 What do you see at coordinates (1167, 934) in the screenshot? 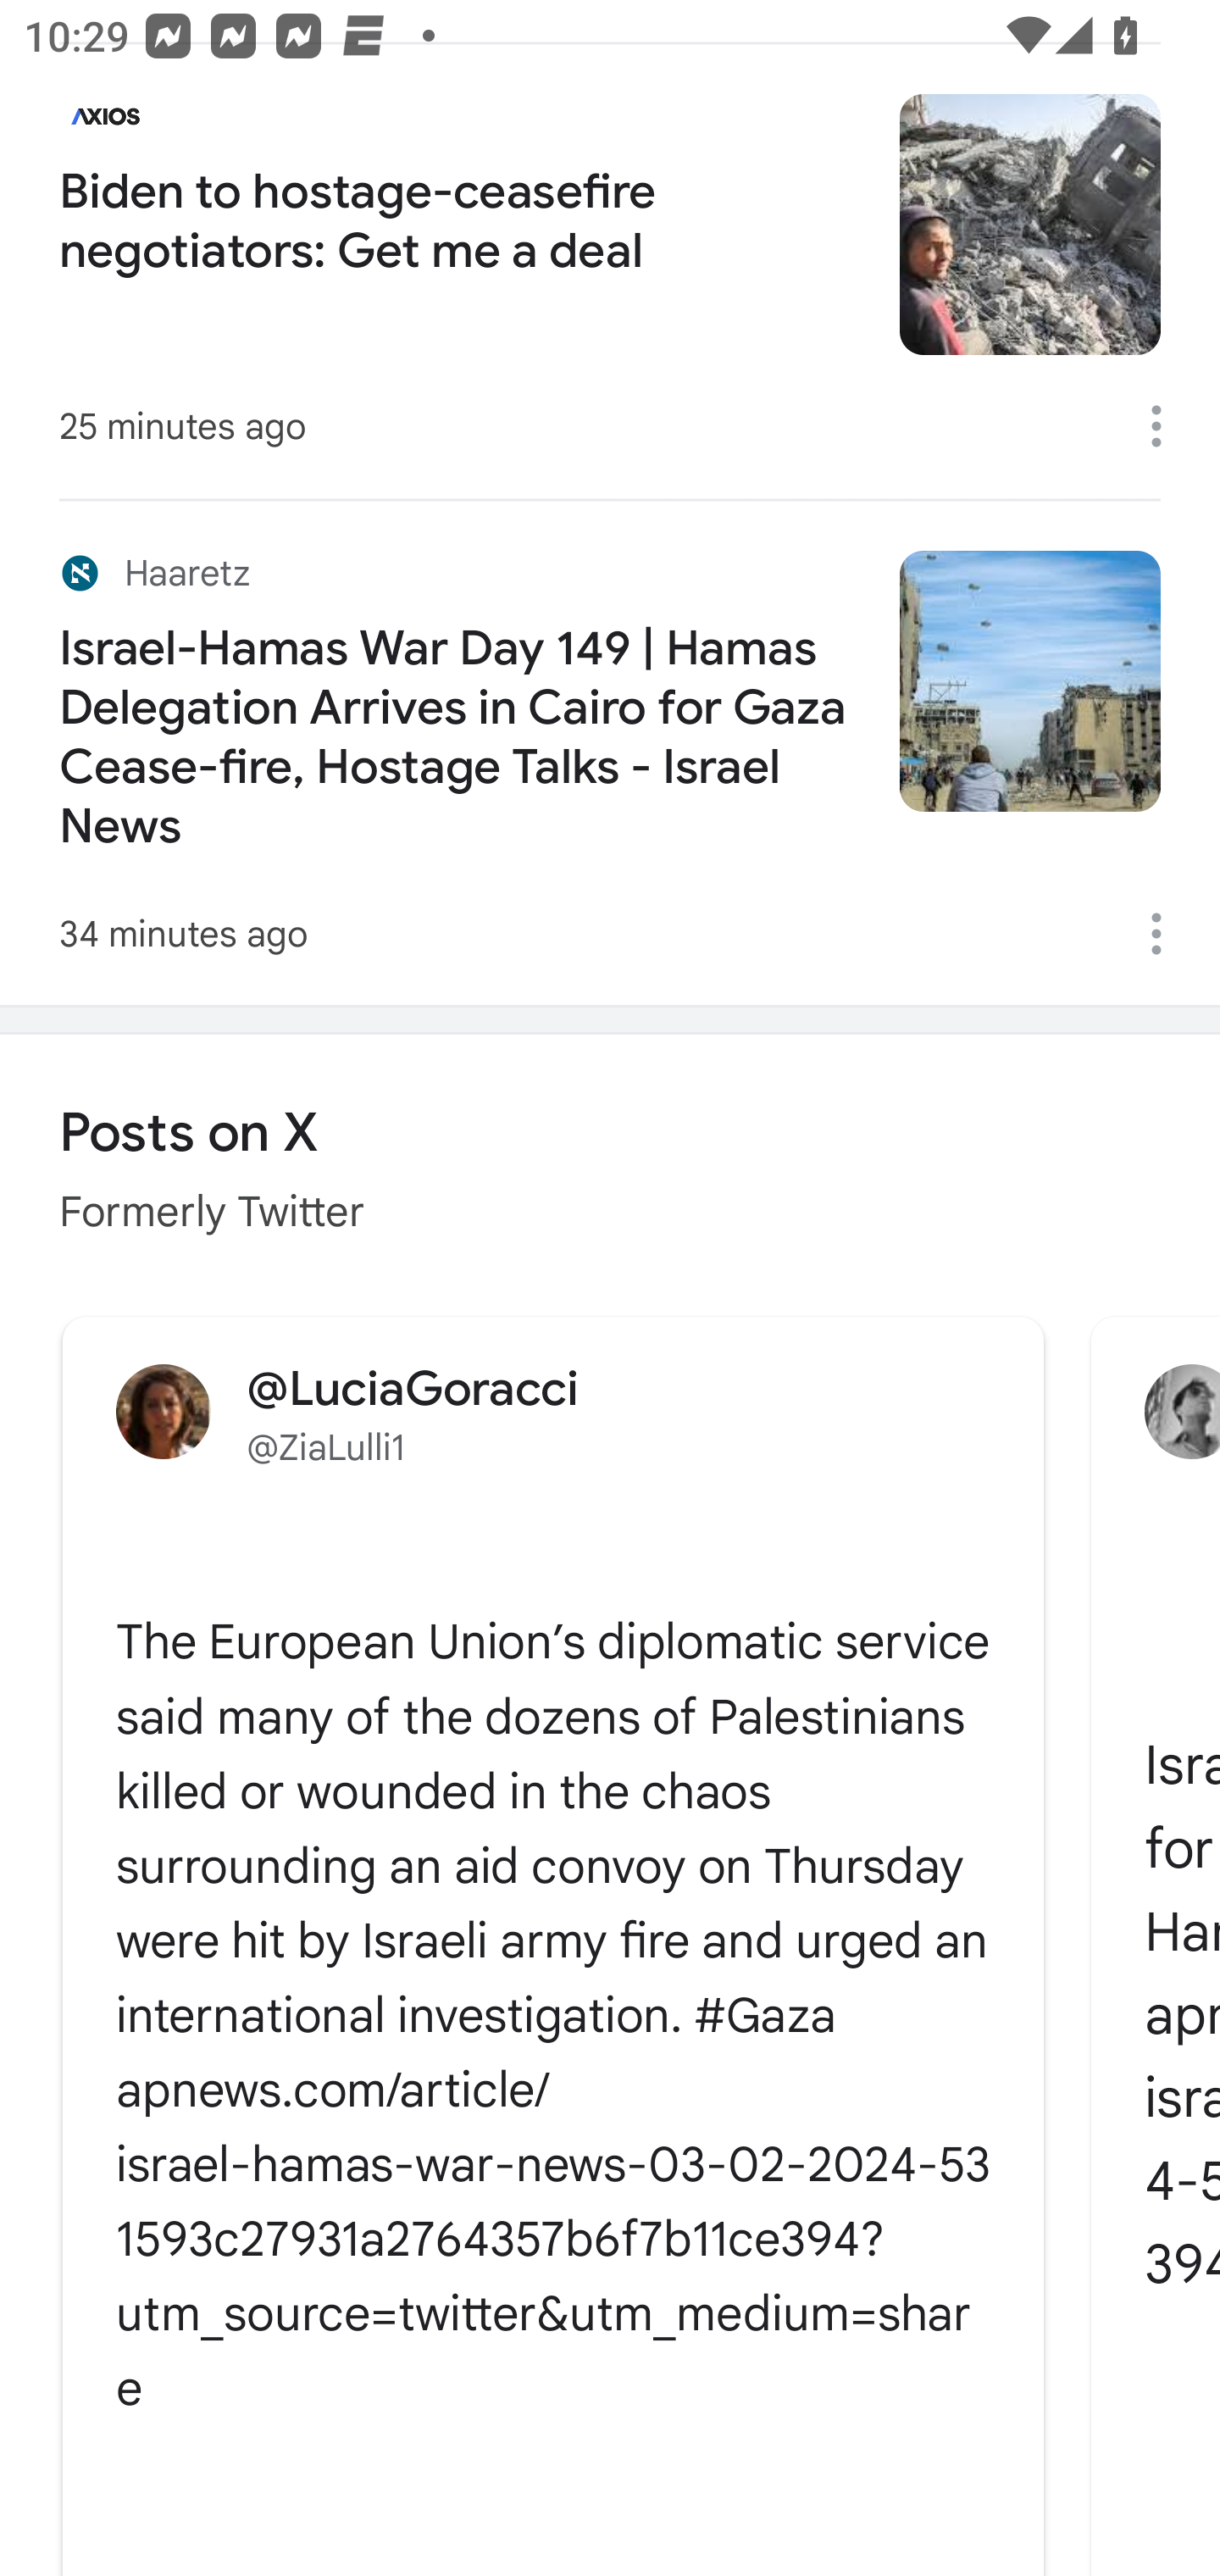
I see `More options` at bounding box center [1167, 934].